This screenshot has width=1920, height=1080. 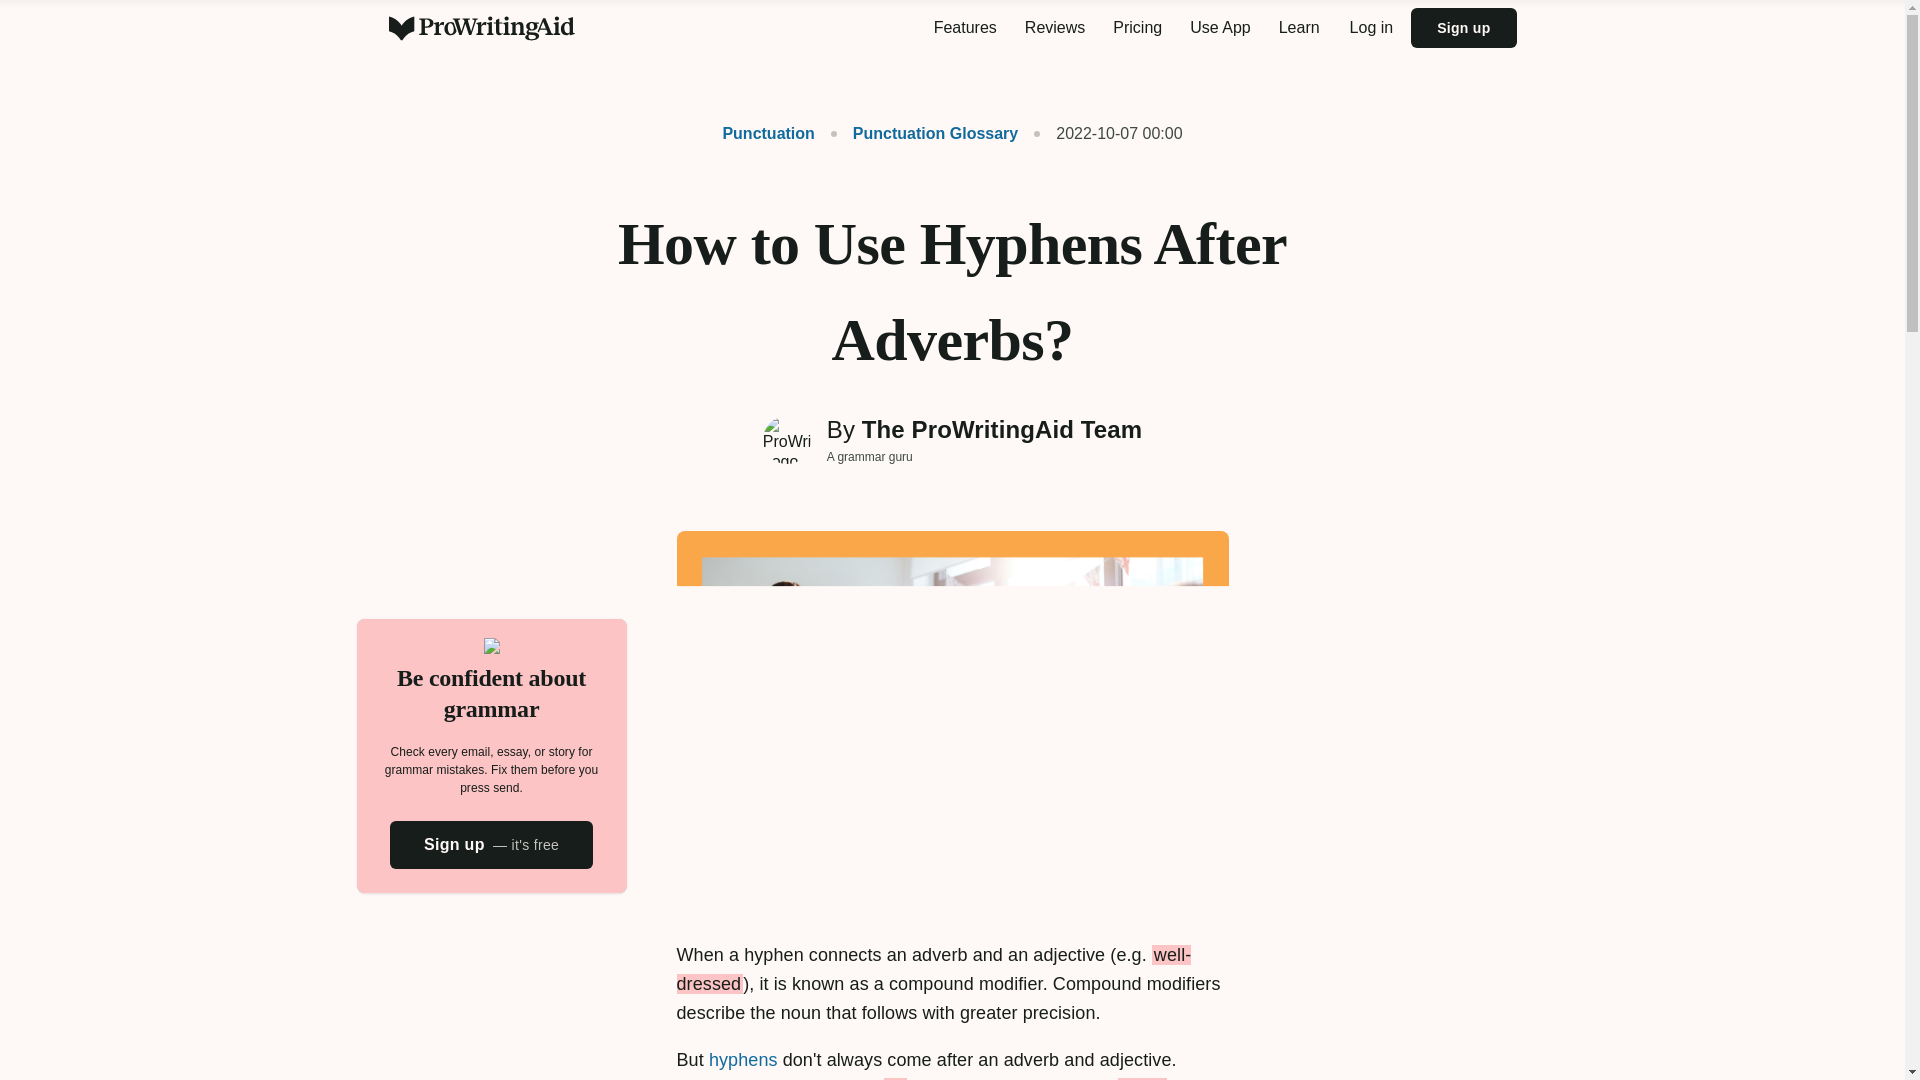 What do you see at coordinates (1372, 28) in the screenshot?
I see `Log in` at bounding box center [1372, 28].